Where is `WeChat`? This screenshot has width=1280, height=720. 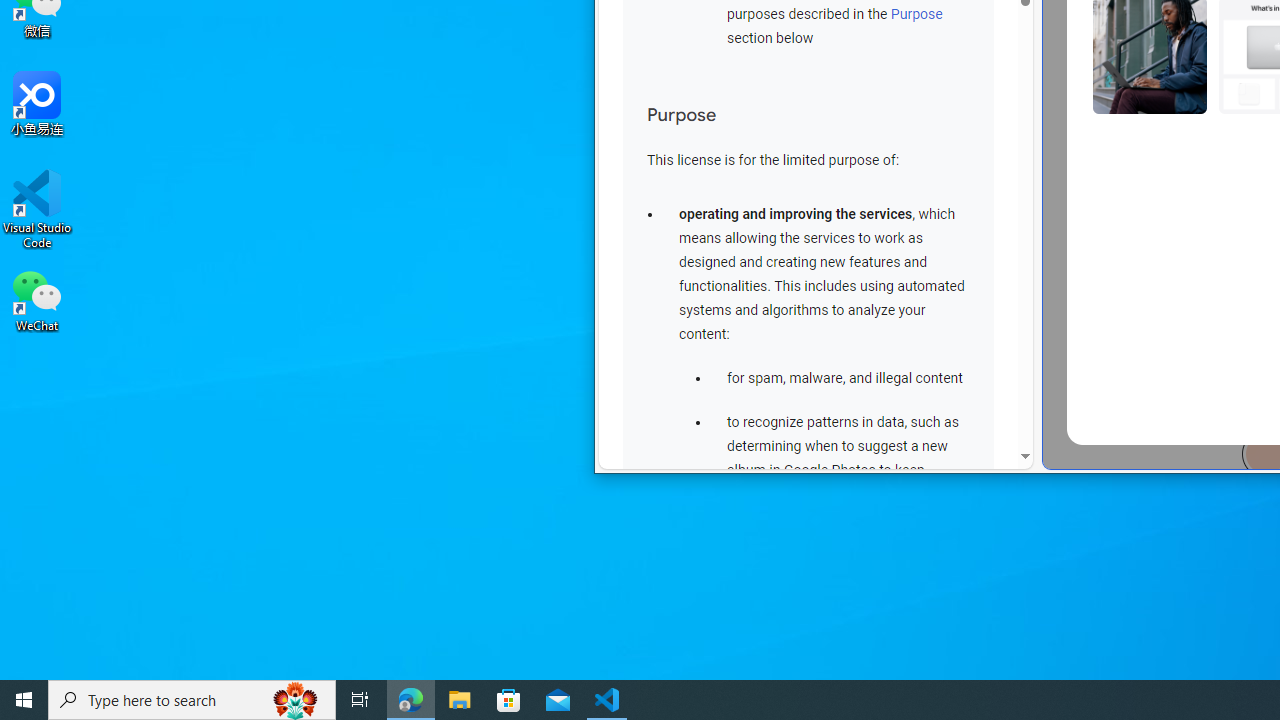 WeChat is located at coordinates (37, 299).